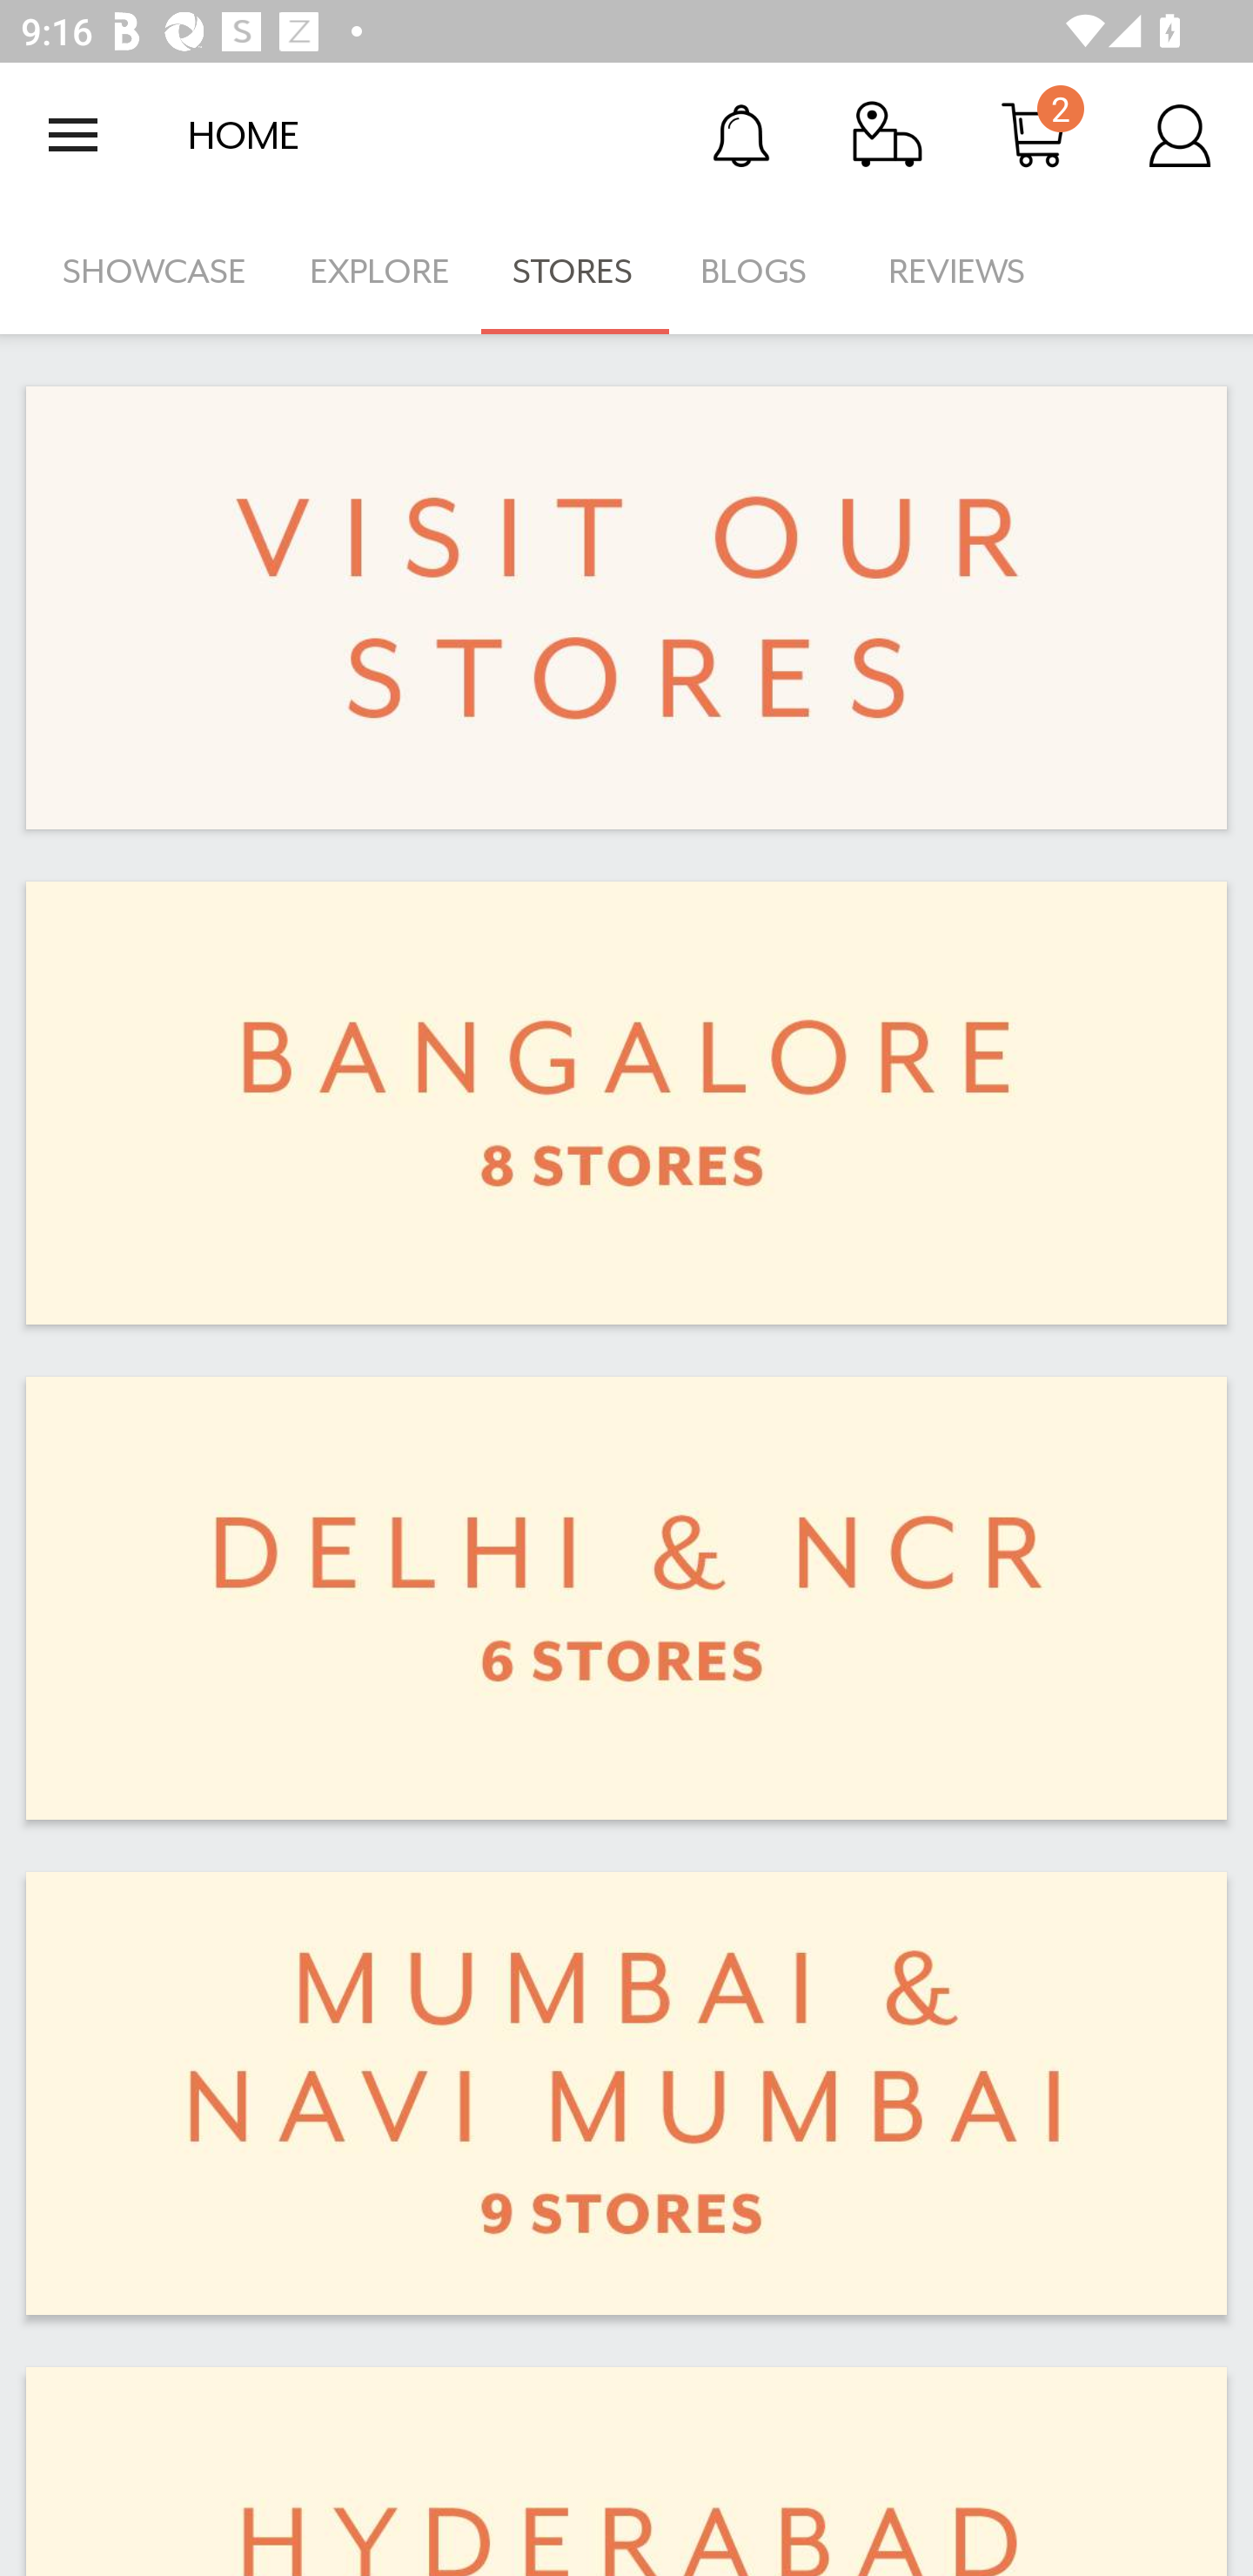 This screenshot has height=2576, width=1253. Describe the element at coordinates (888, 134) in the screenshot. I see `Track Order` at that location.